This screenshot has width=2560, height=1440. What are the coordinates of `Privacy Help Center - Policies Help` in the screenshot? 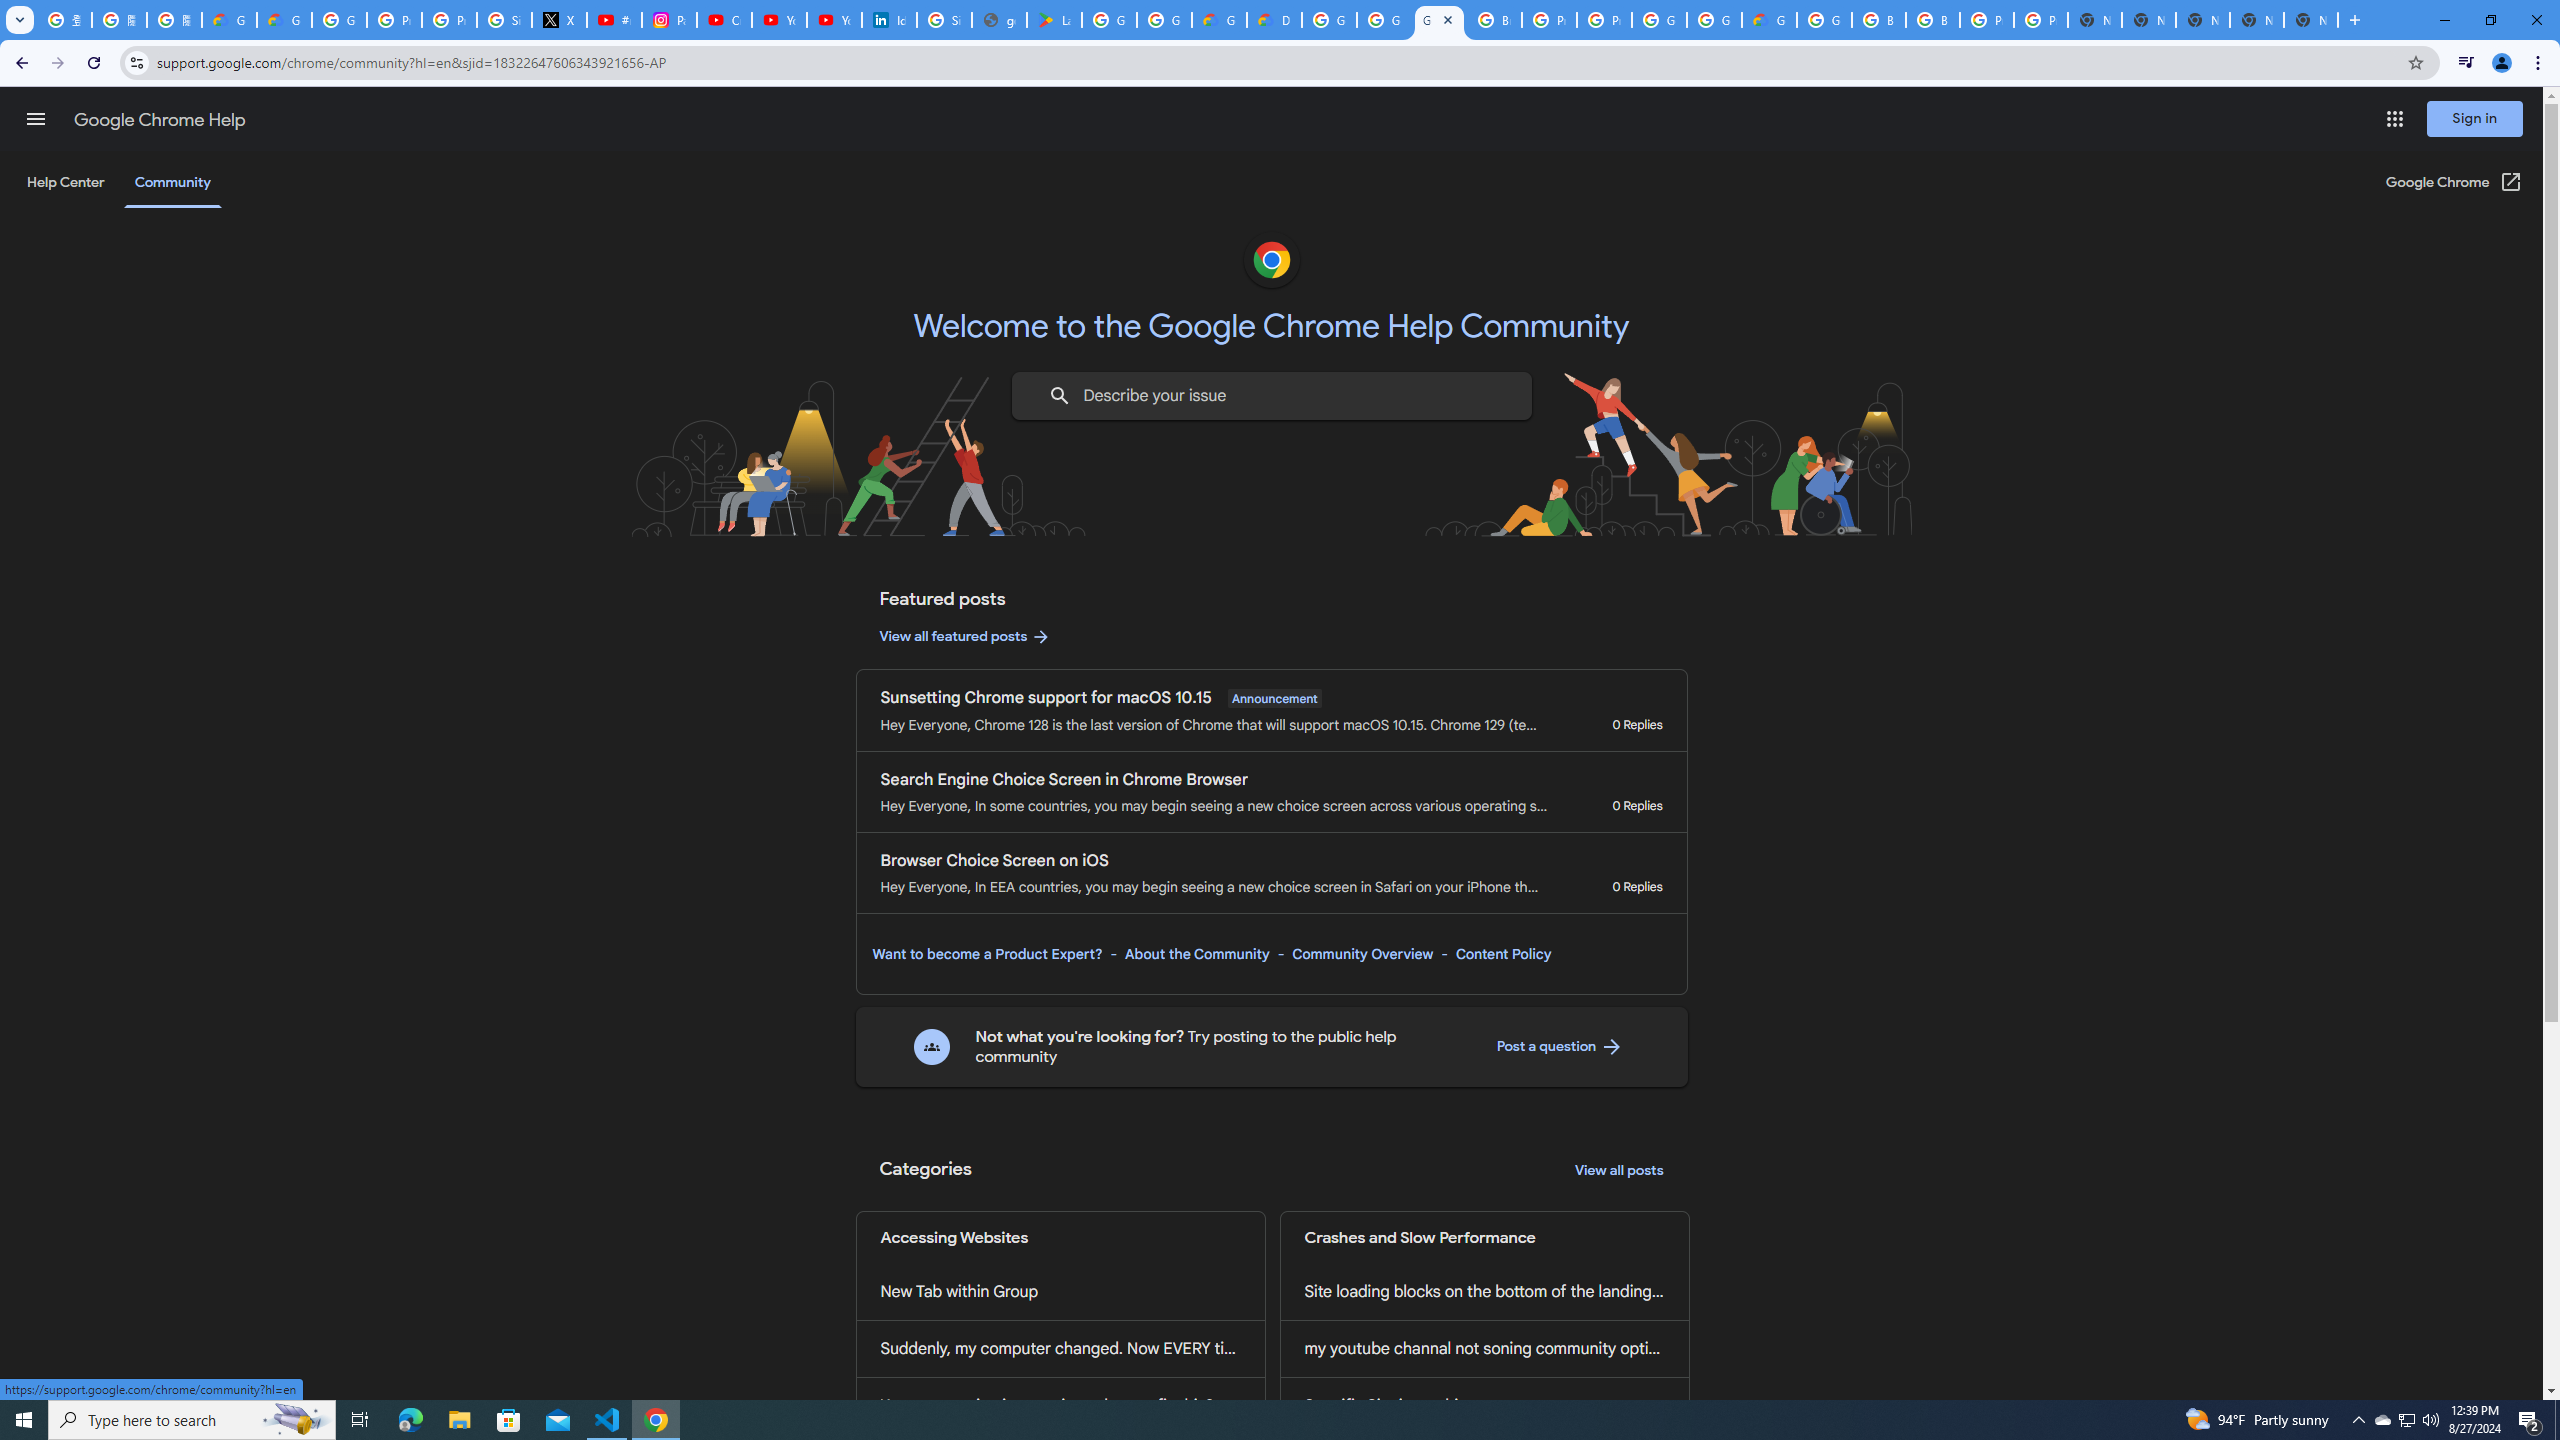 It's located at (449, 20).